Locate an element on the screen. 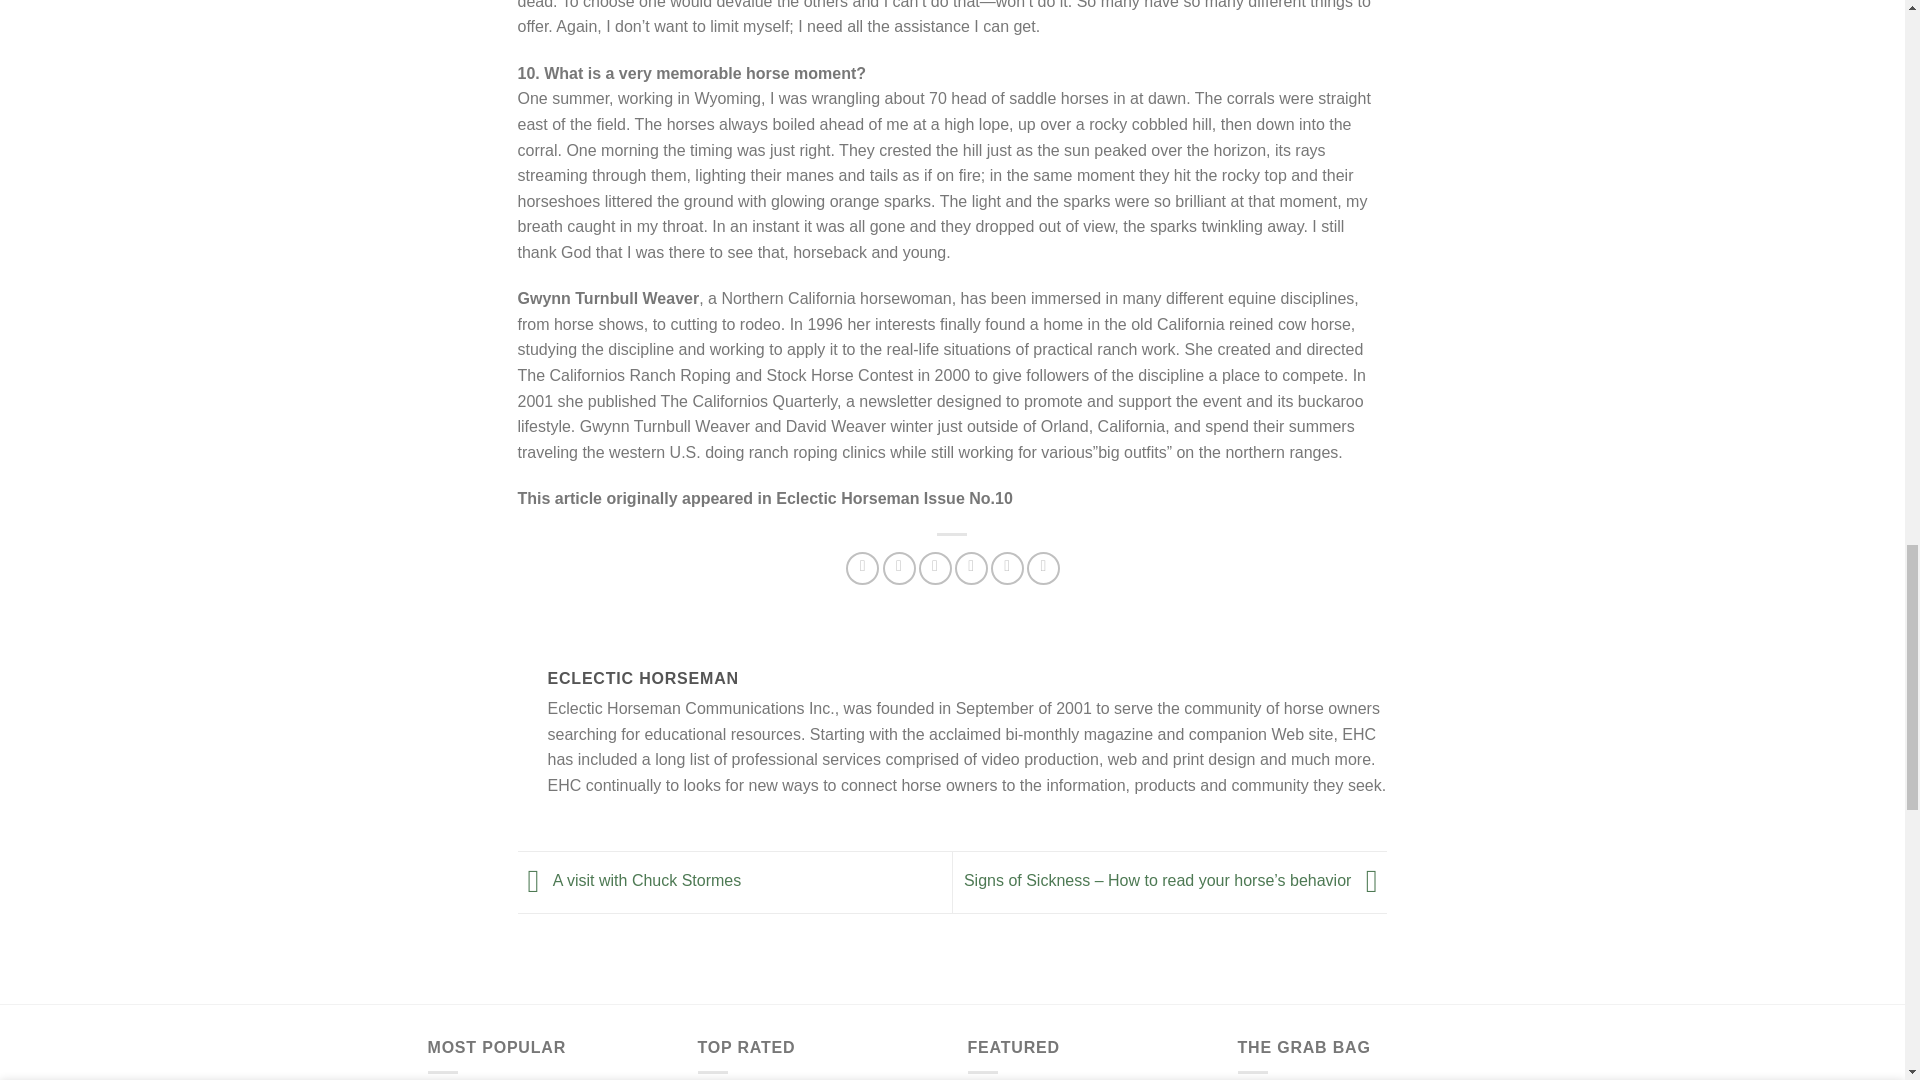 This screenshot has height=1080, width=1920. Share on Tumblr is located at coordinates (1006, 568).